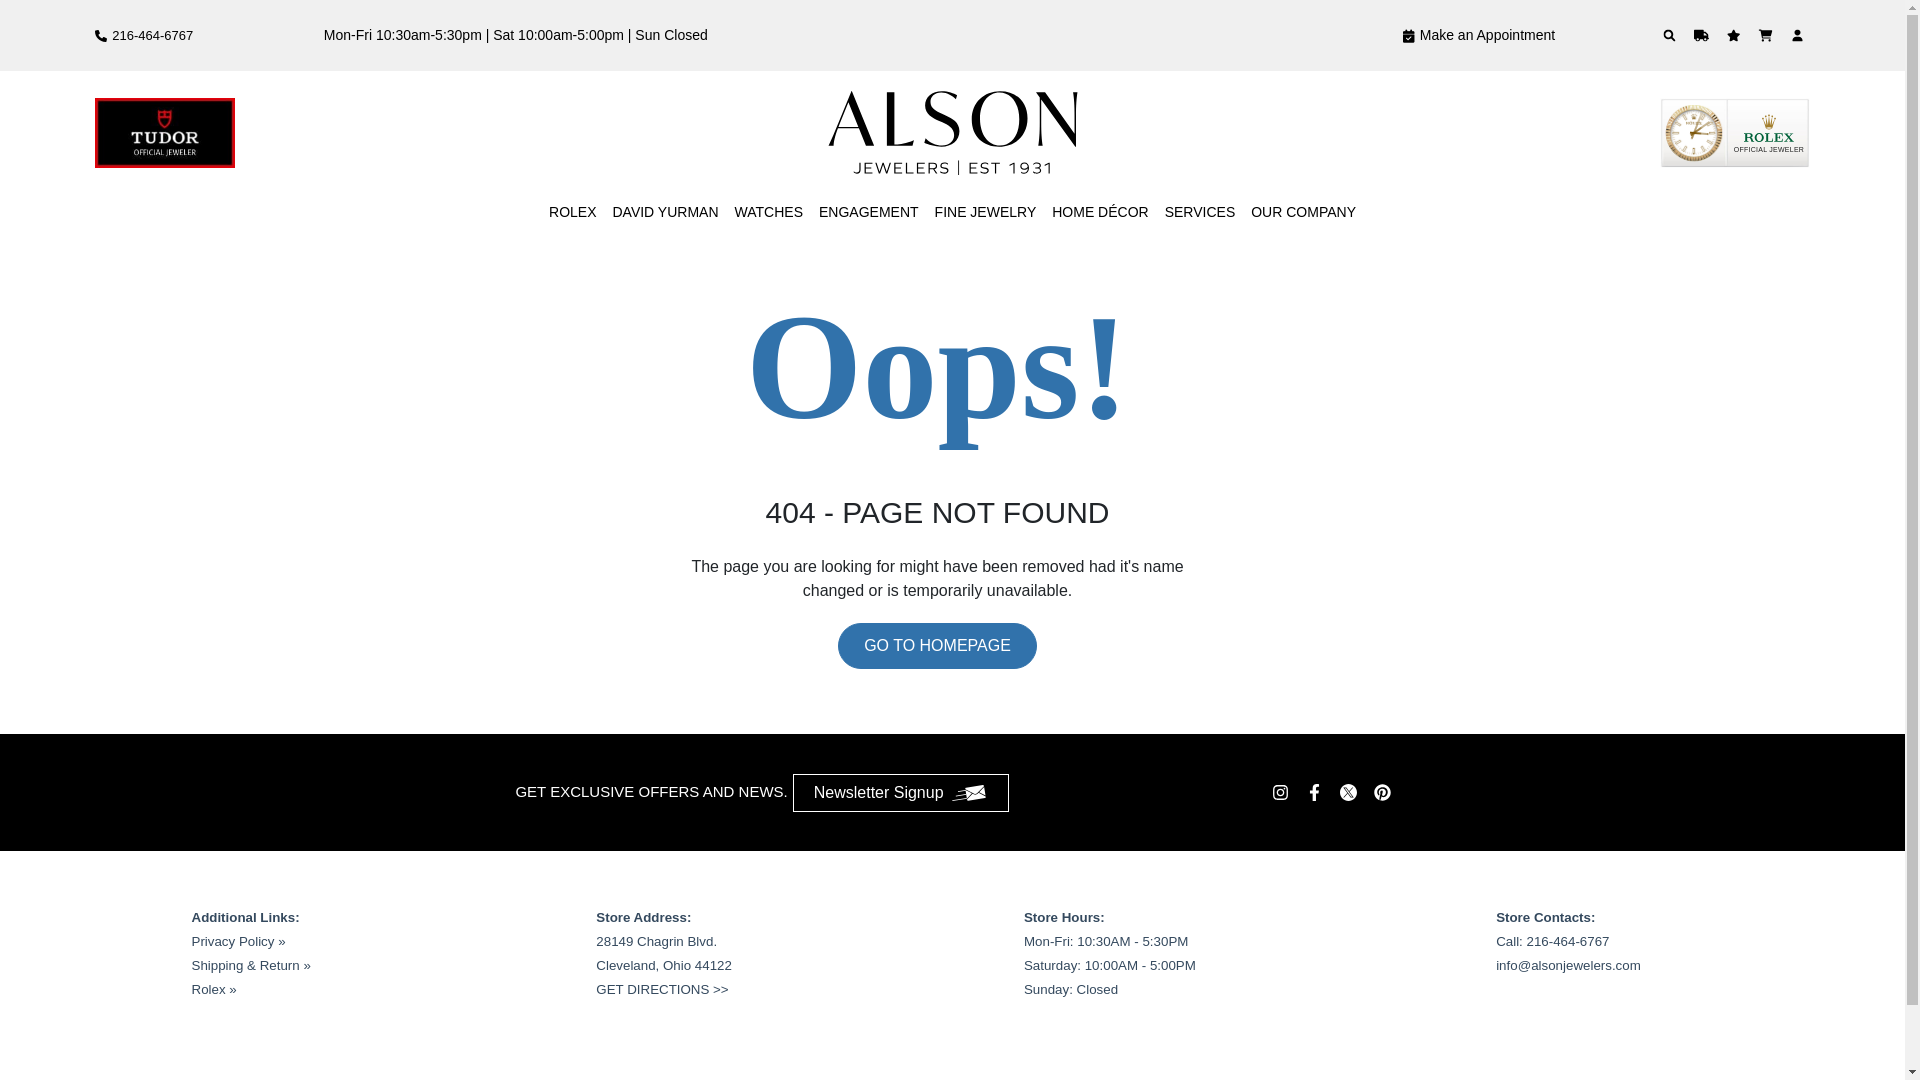  Describe the element at coordinates (1736, 36) in the screenshot. I see `Wishlist` at that location.